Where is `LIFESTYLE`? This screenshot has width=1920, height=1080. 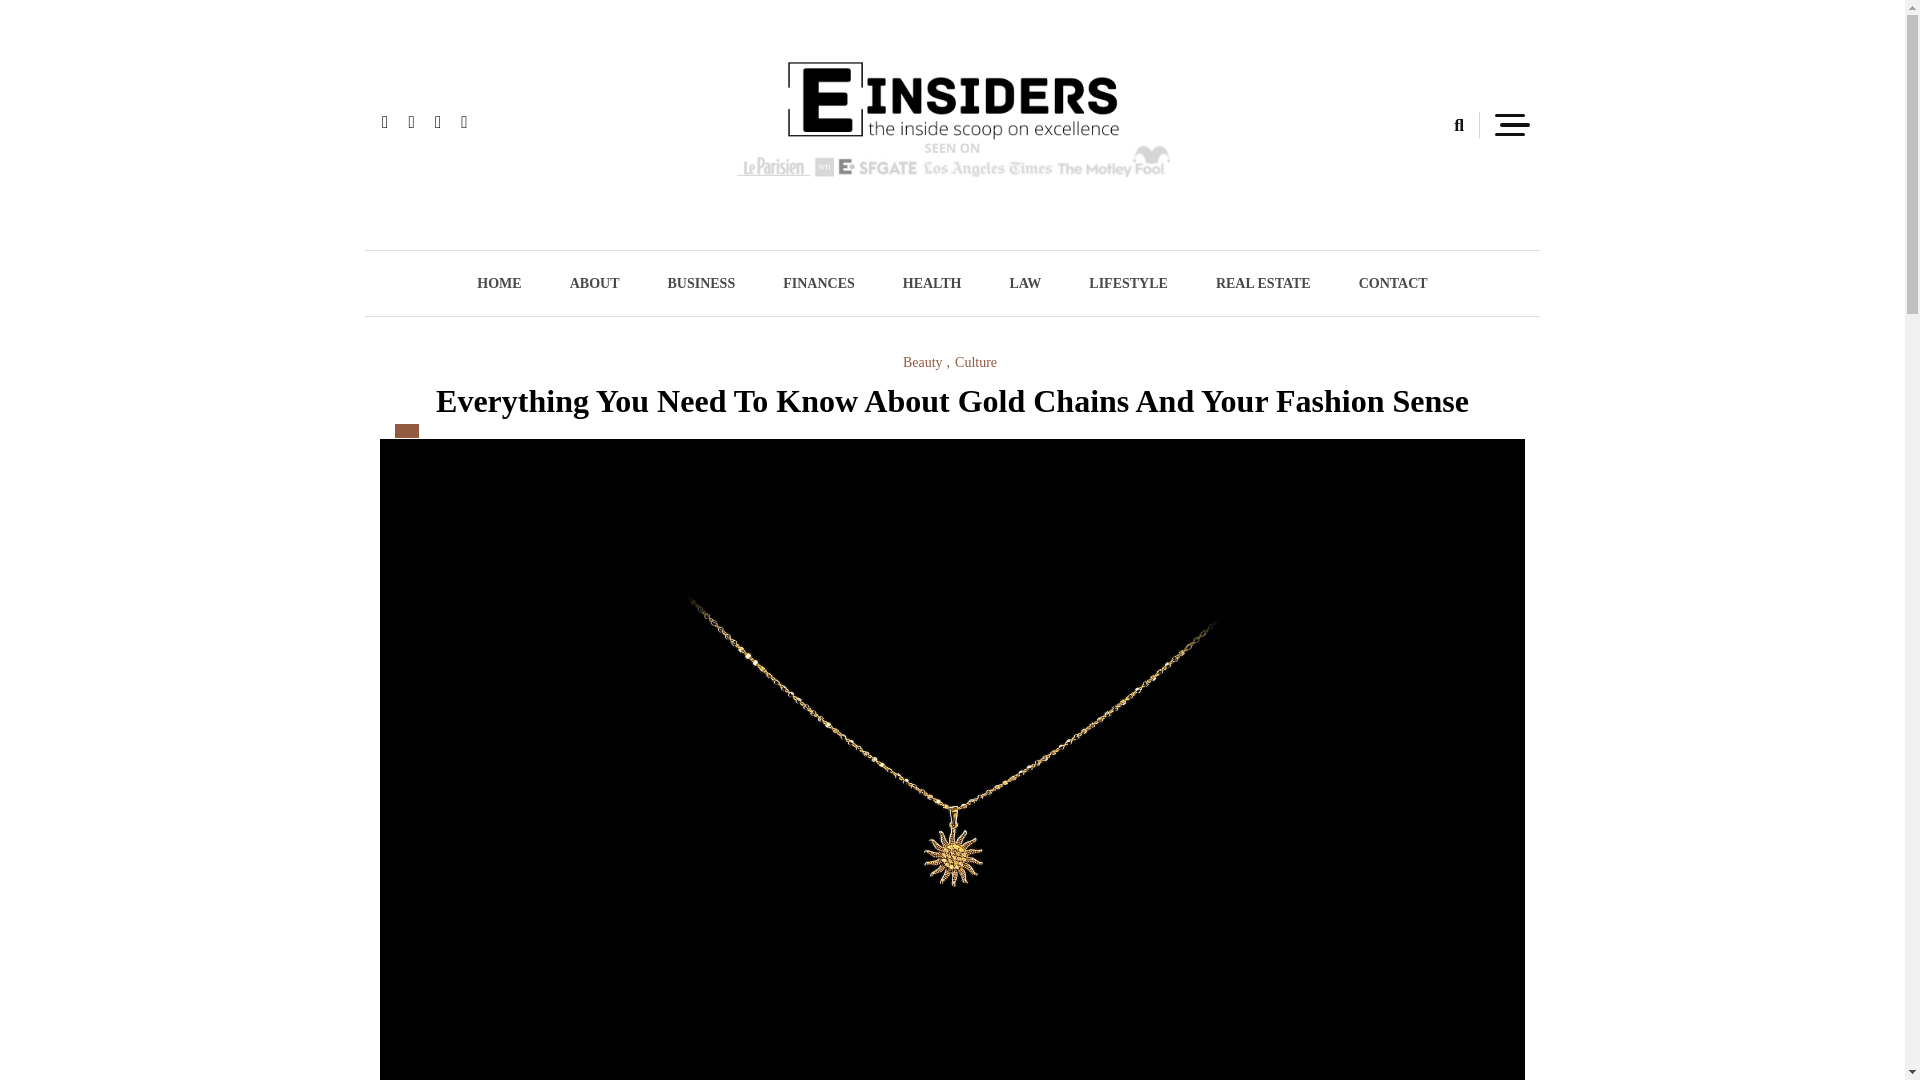
LIFESTYLE is located at coordinates (1128, 283).